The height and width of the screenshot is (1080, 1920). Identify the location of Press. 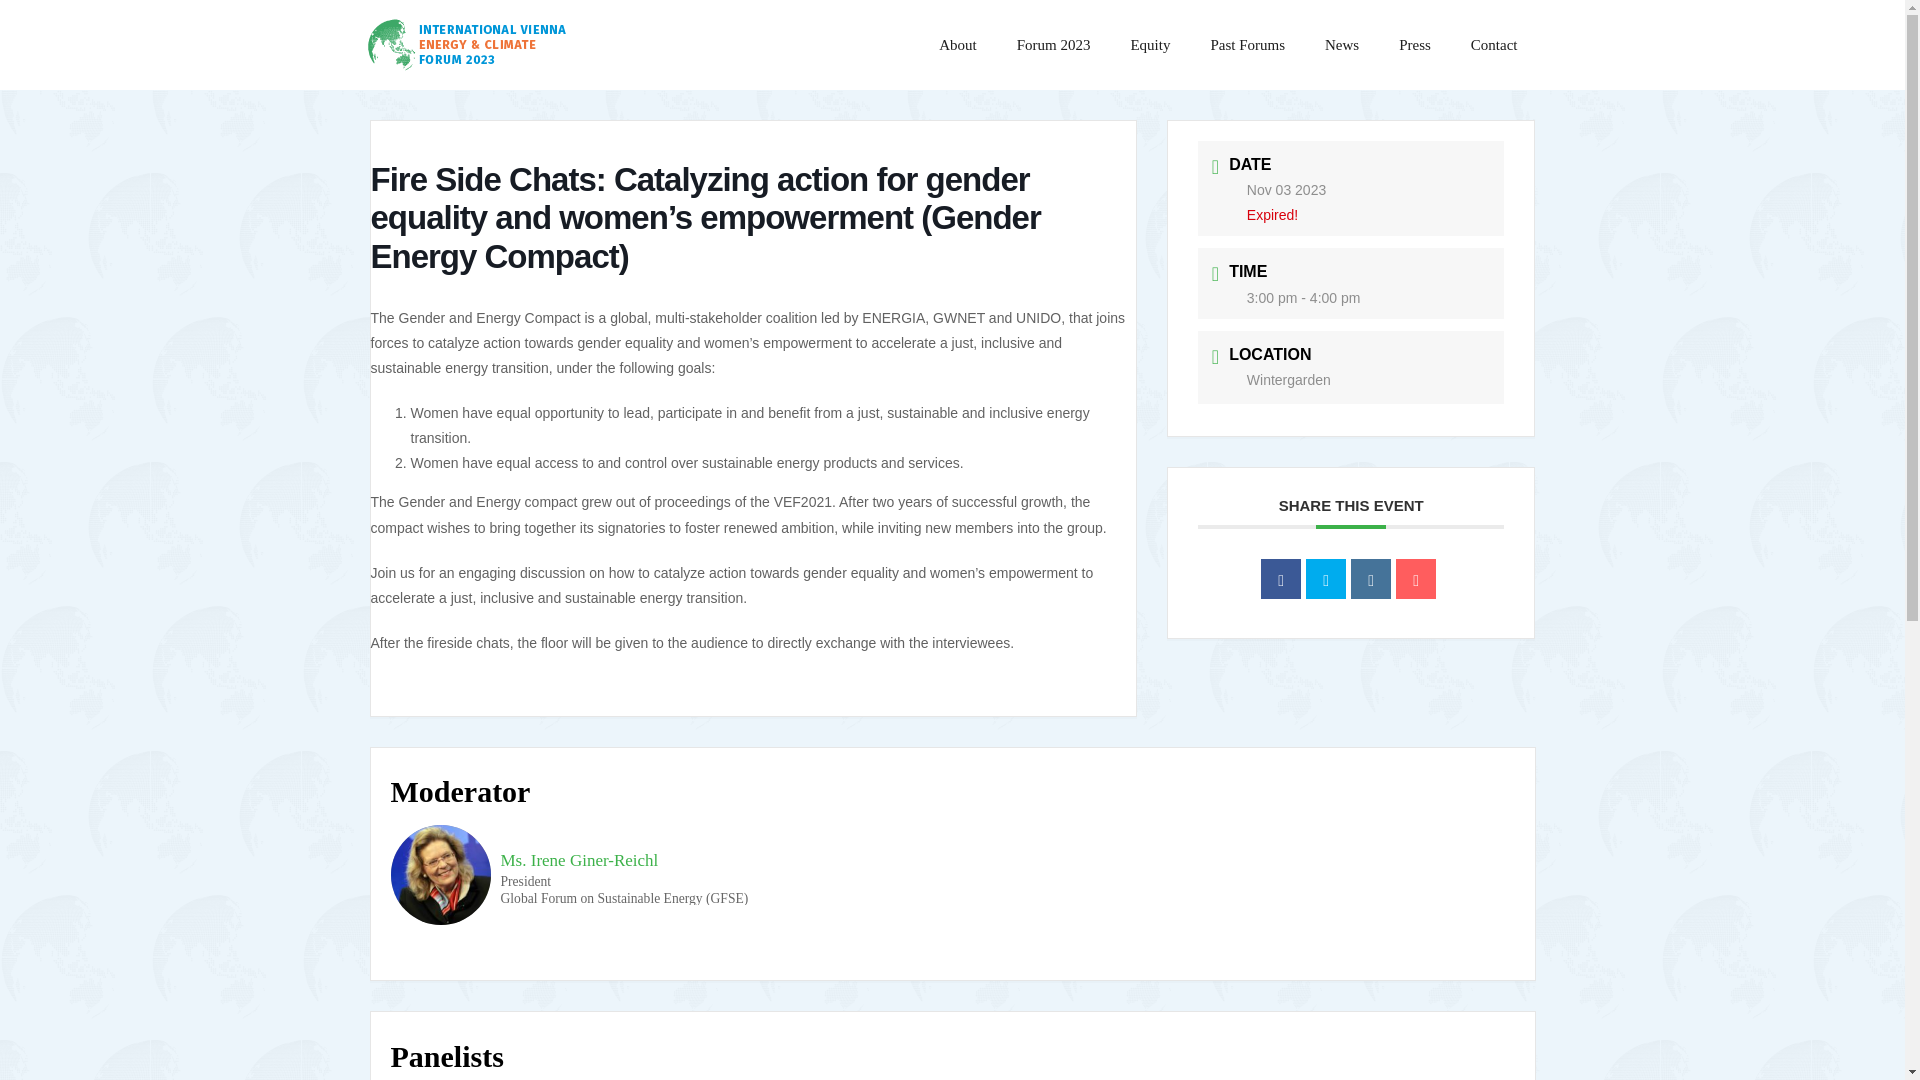
(1414, 44).